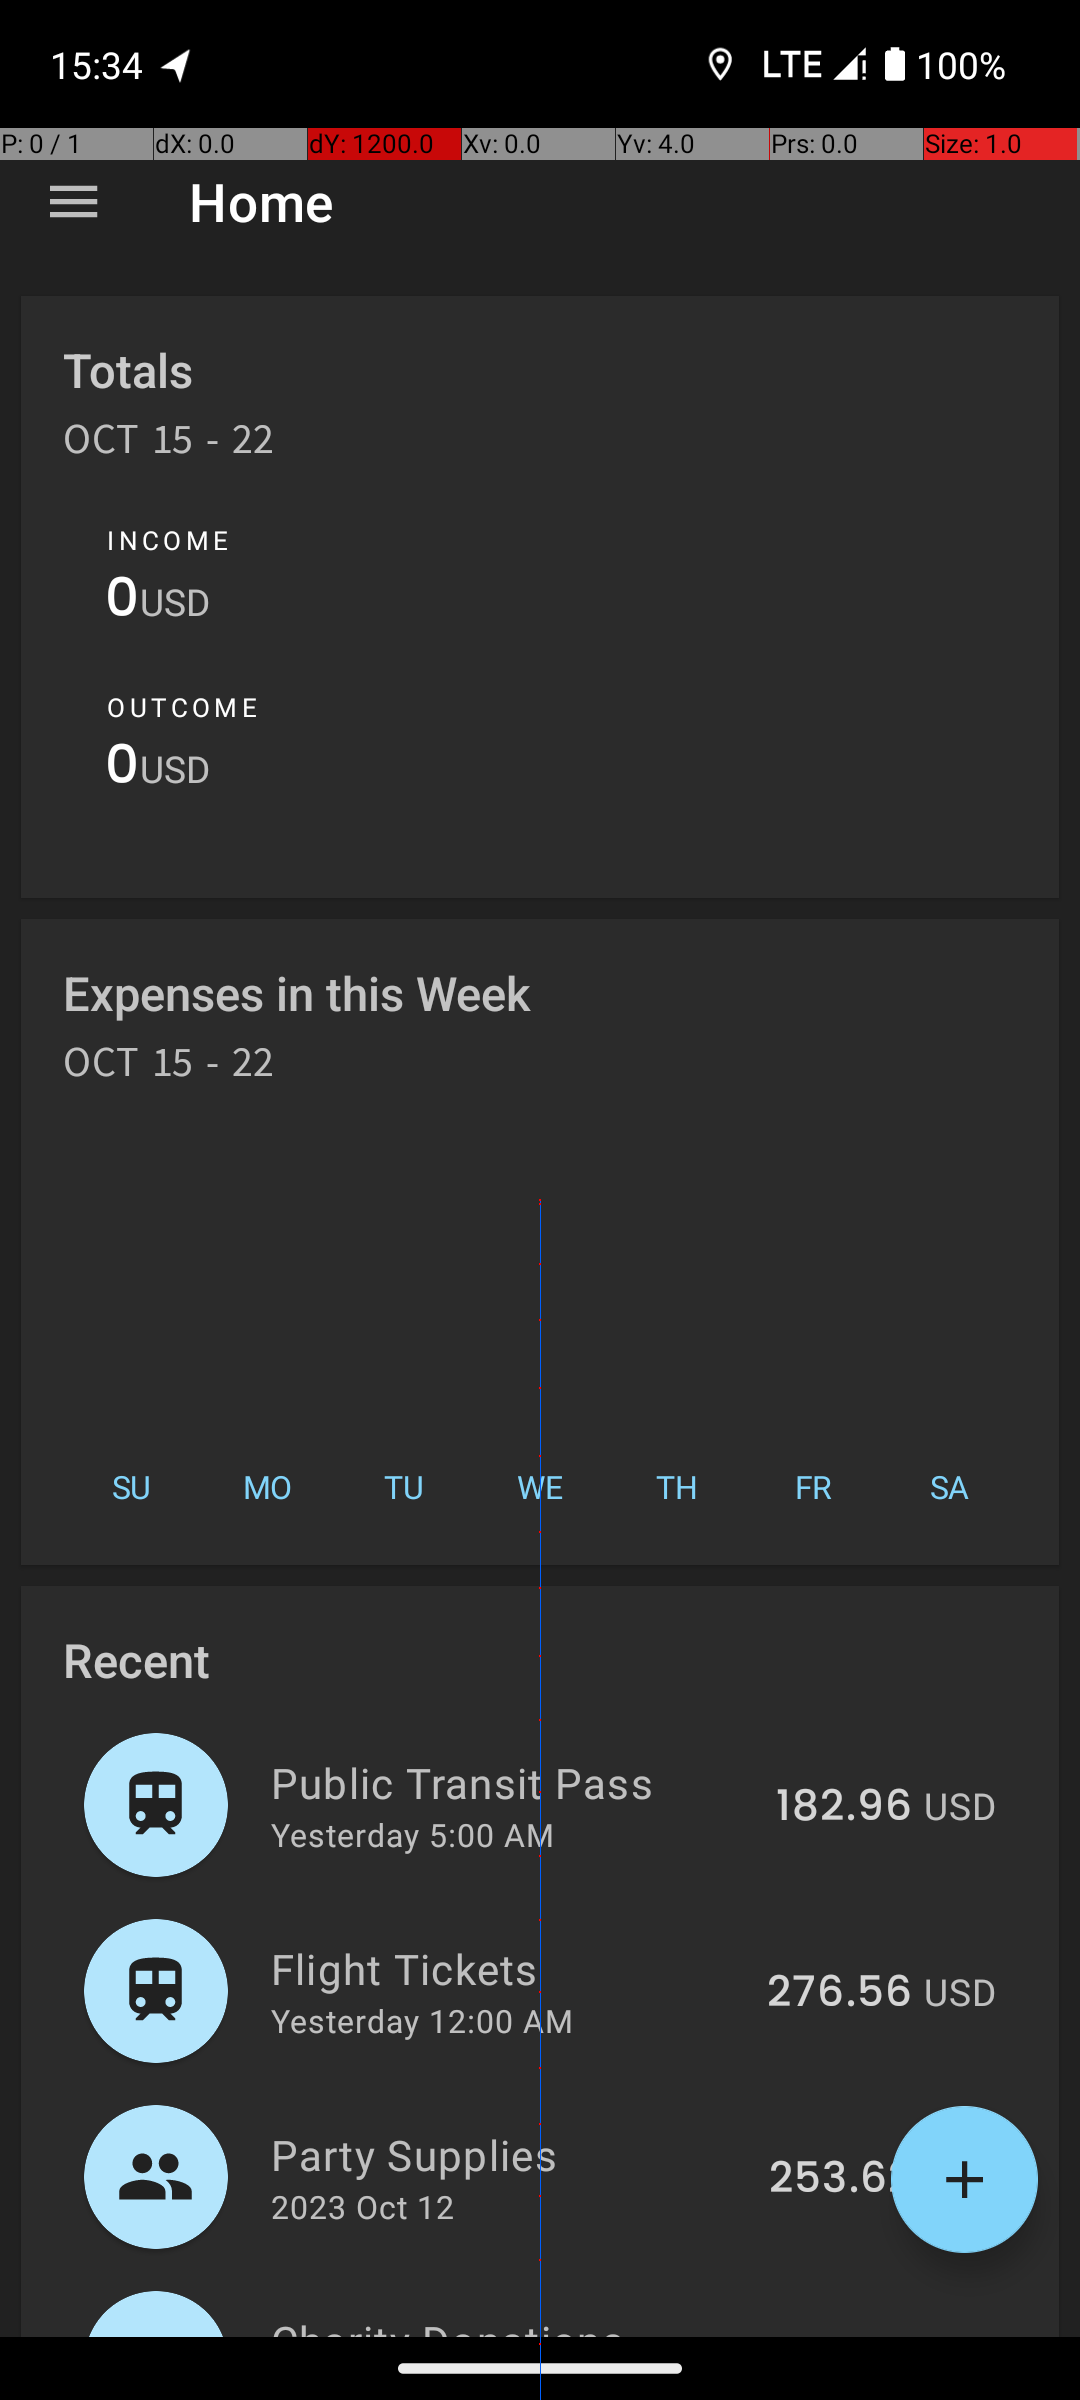  What do you see at coordinates (842, 2334) in the screenshot?
I see `480.16` at bounding box center [842, 2334].